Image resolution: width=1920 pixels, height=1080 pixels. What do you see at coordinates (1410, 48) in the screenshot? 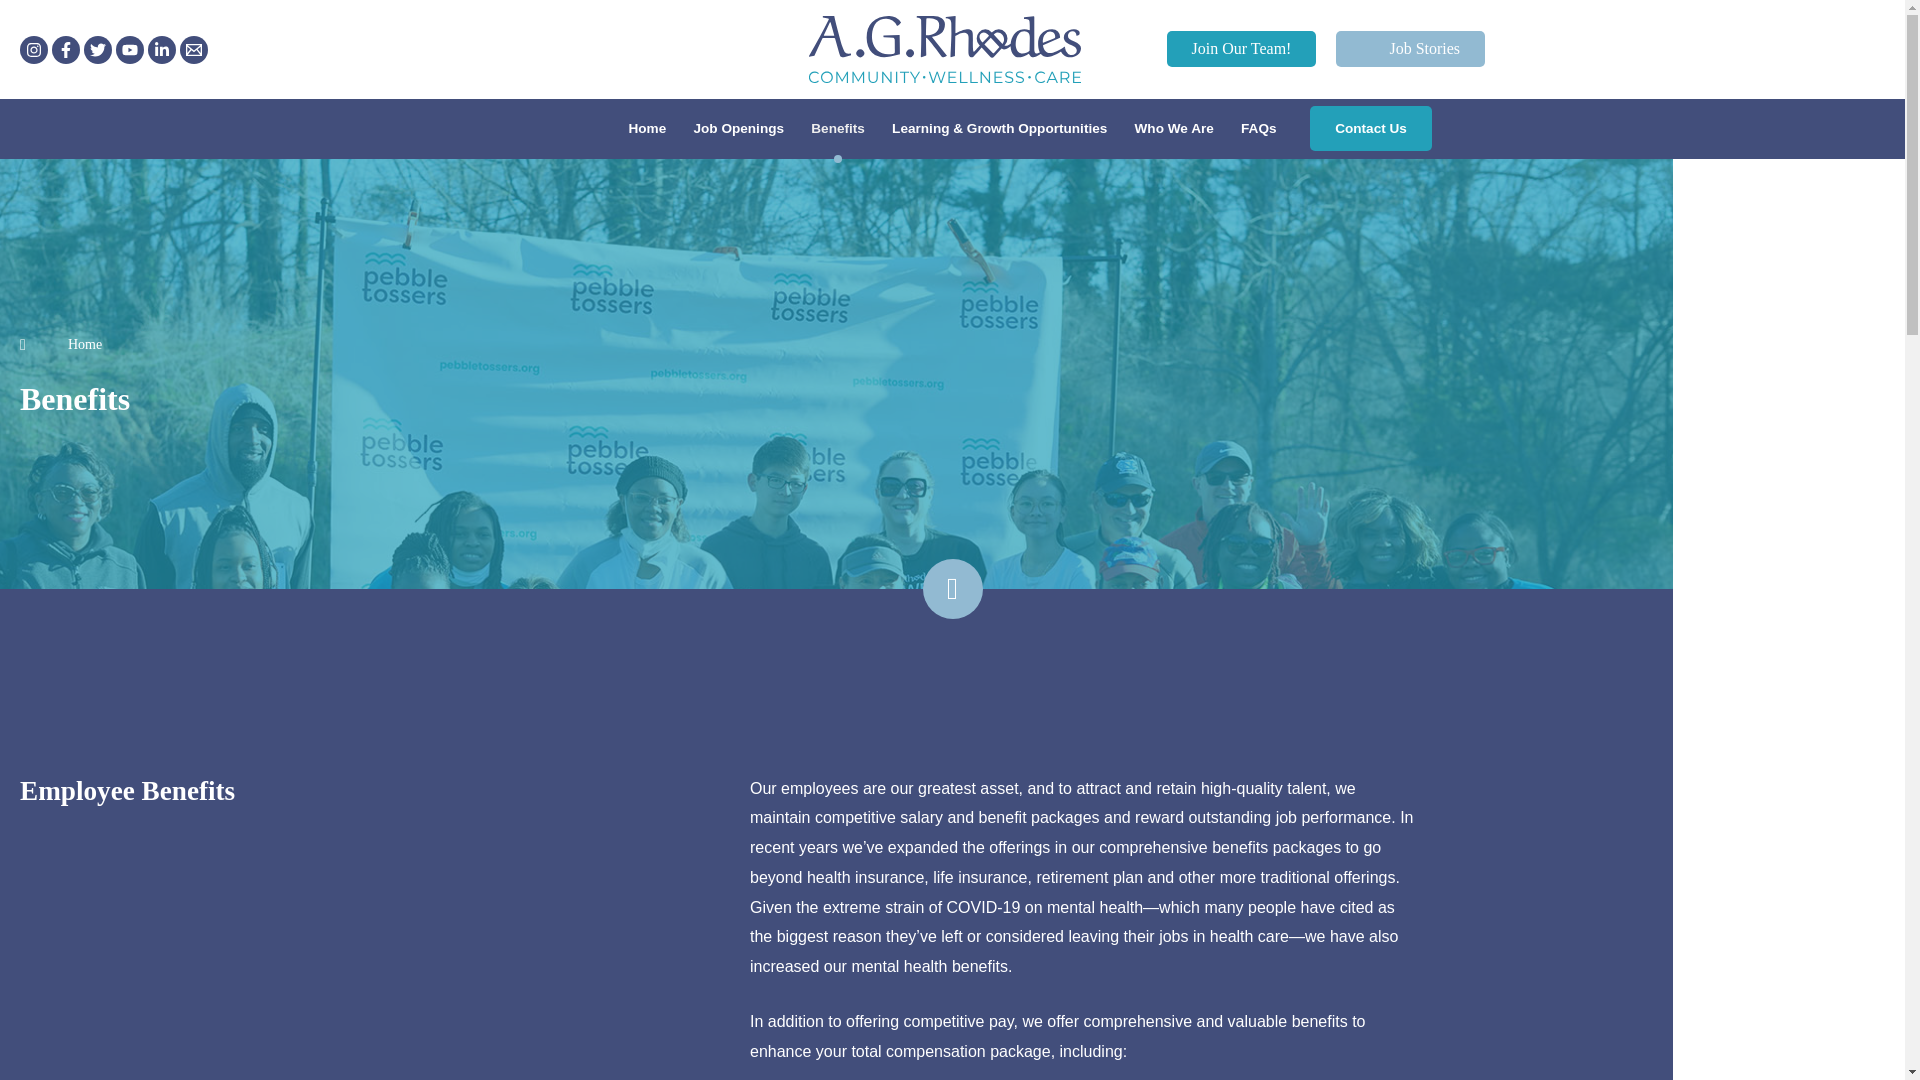
I see `Job Stories` at bounding box center [1410, 48].